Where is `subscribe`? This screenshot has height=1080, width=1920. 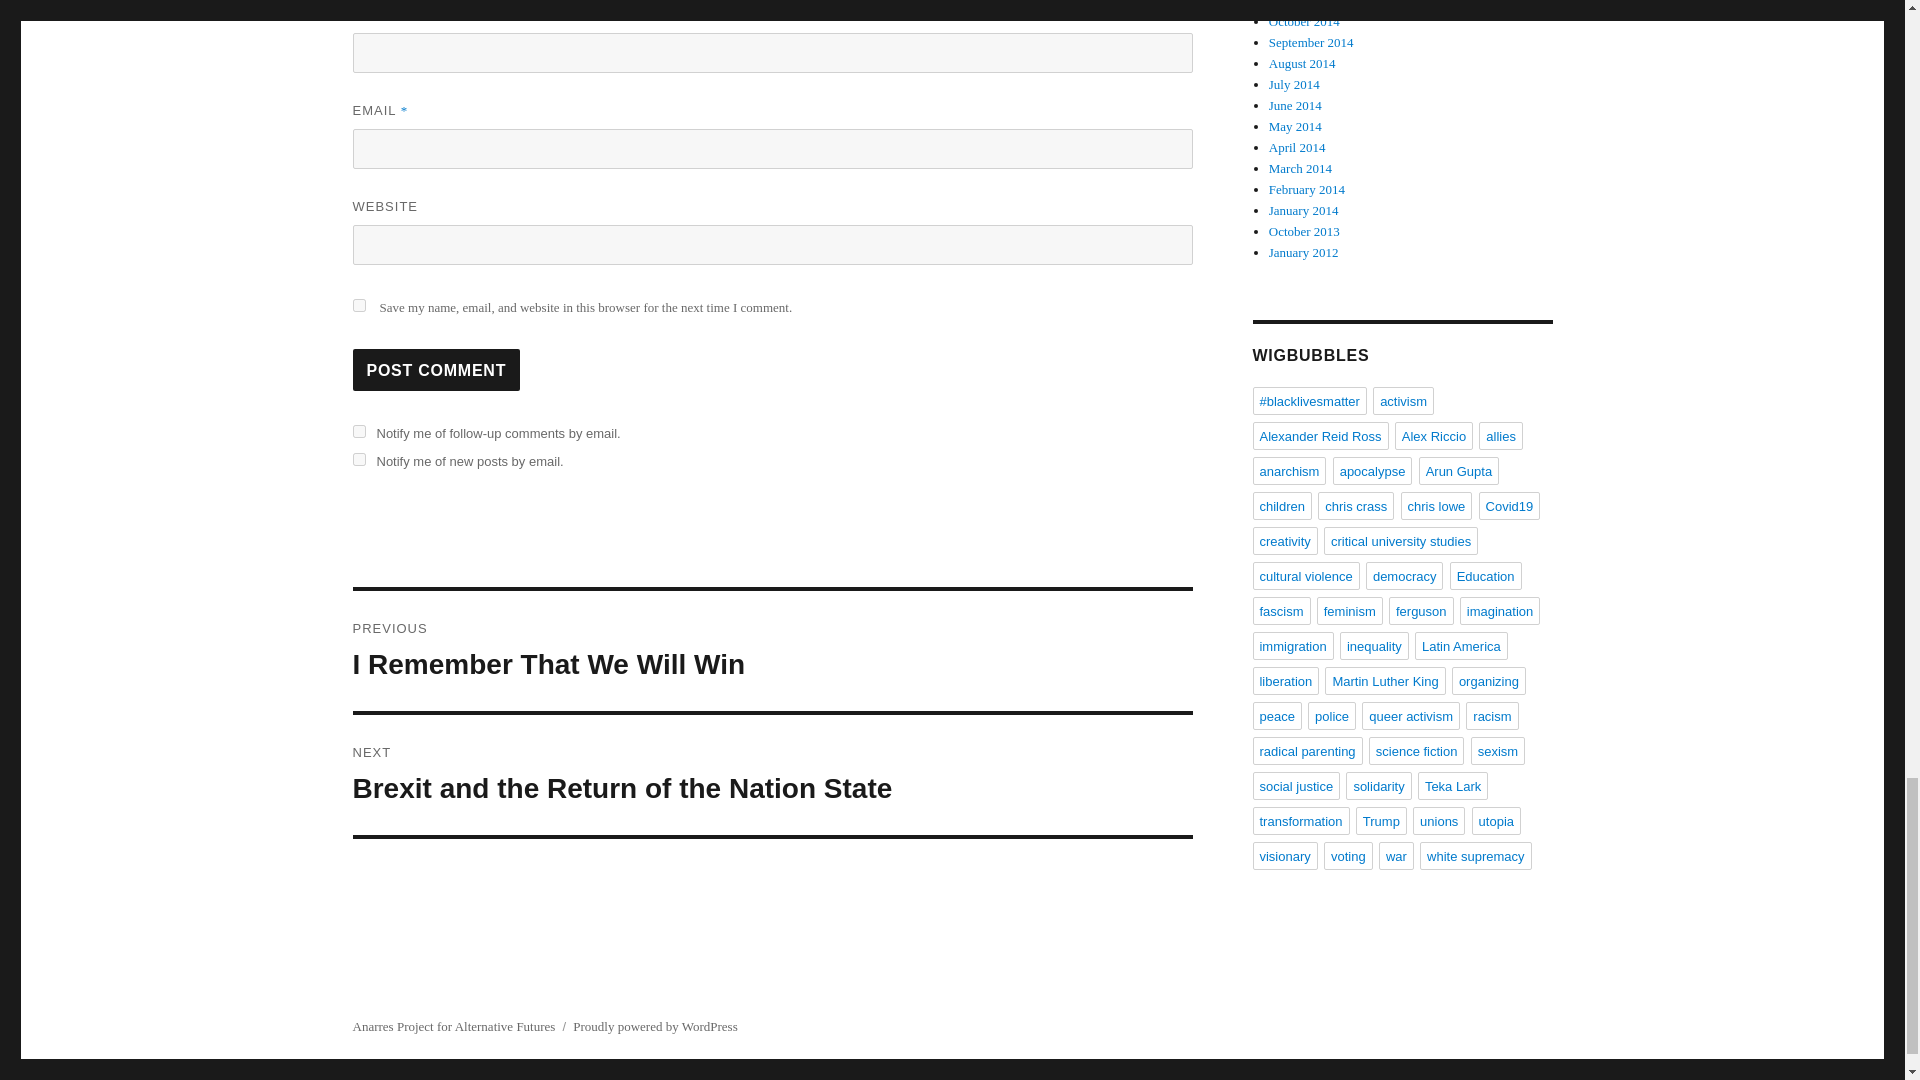
subscribe is located at coordinates (358, 306).